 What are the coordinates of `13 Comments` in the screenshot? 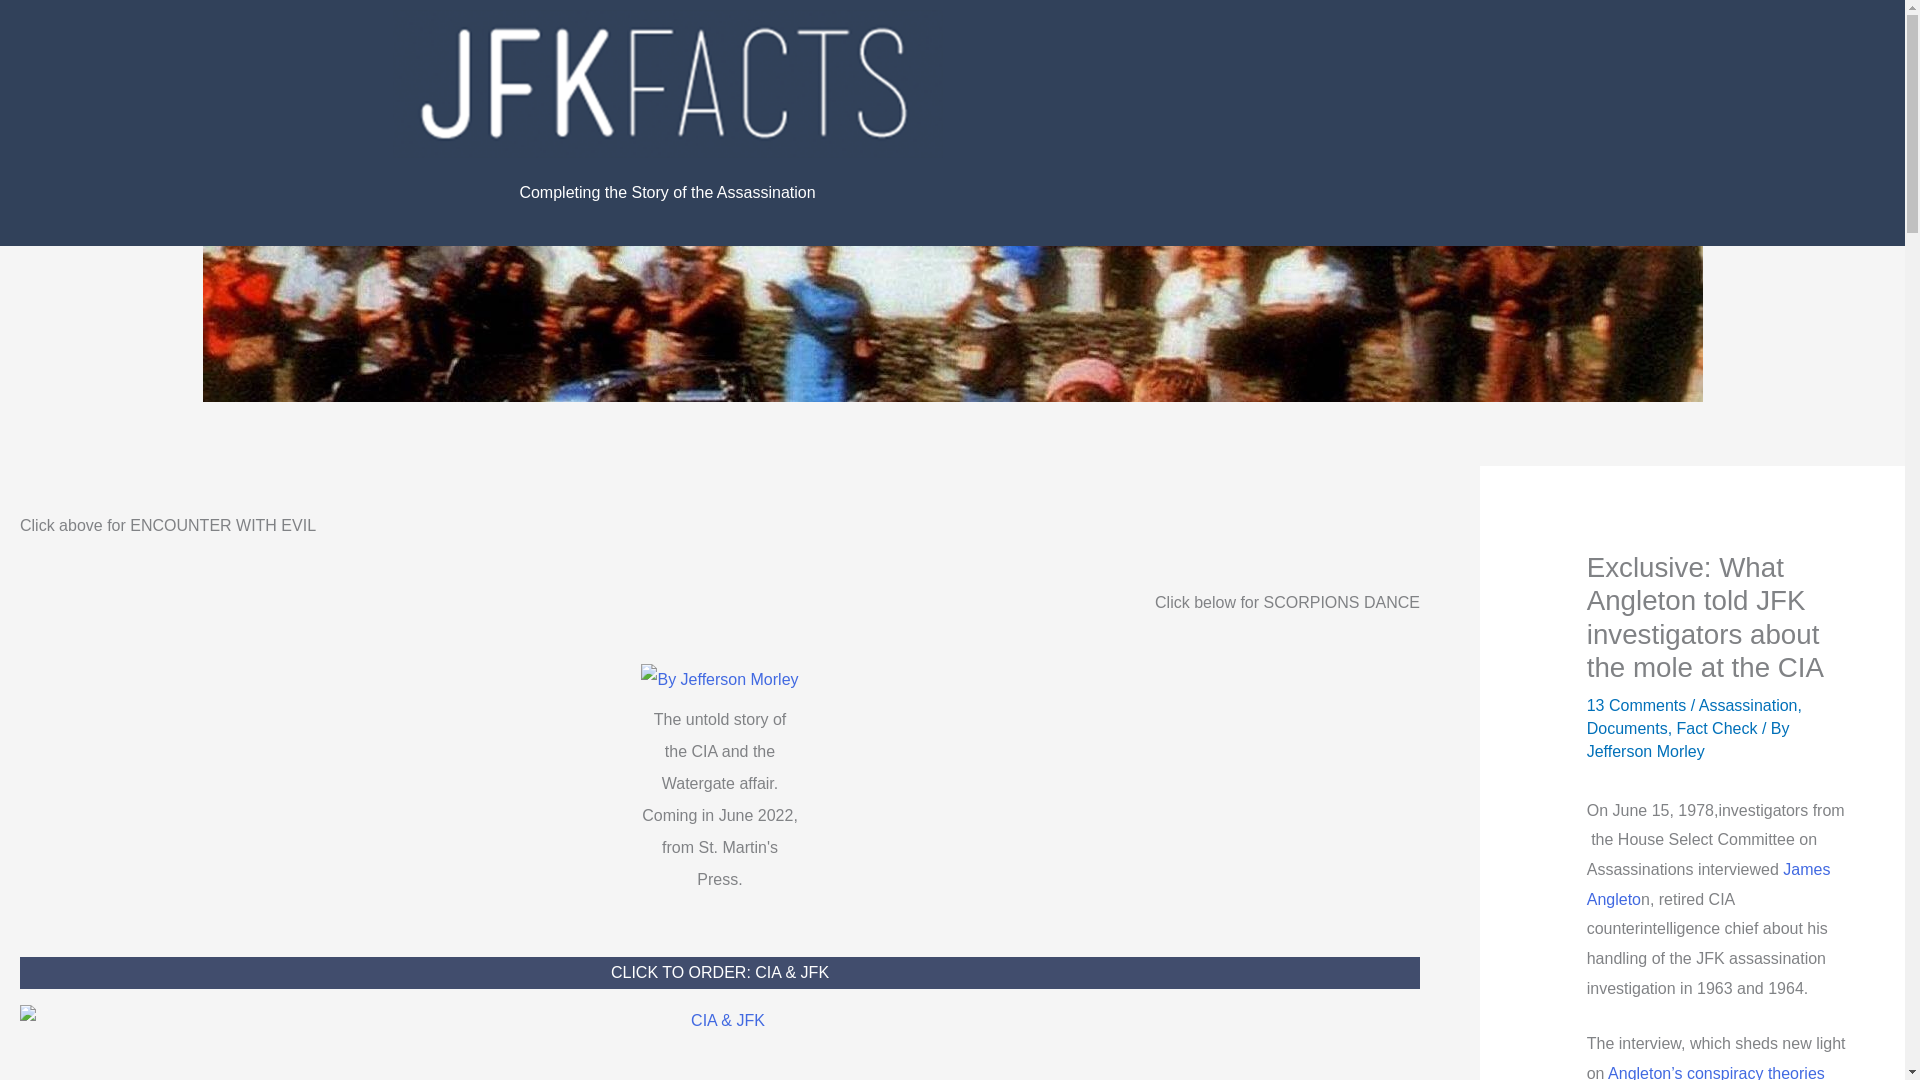 It's located at (1637, 704).